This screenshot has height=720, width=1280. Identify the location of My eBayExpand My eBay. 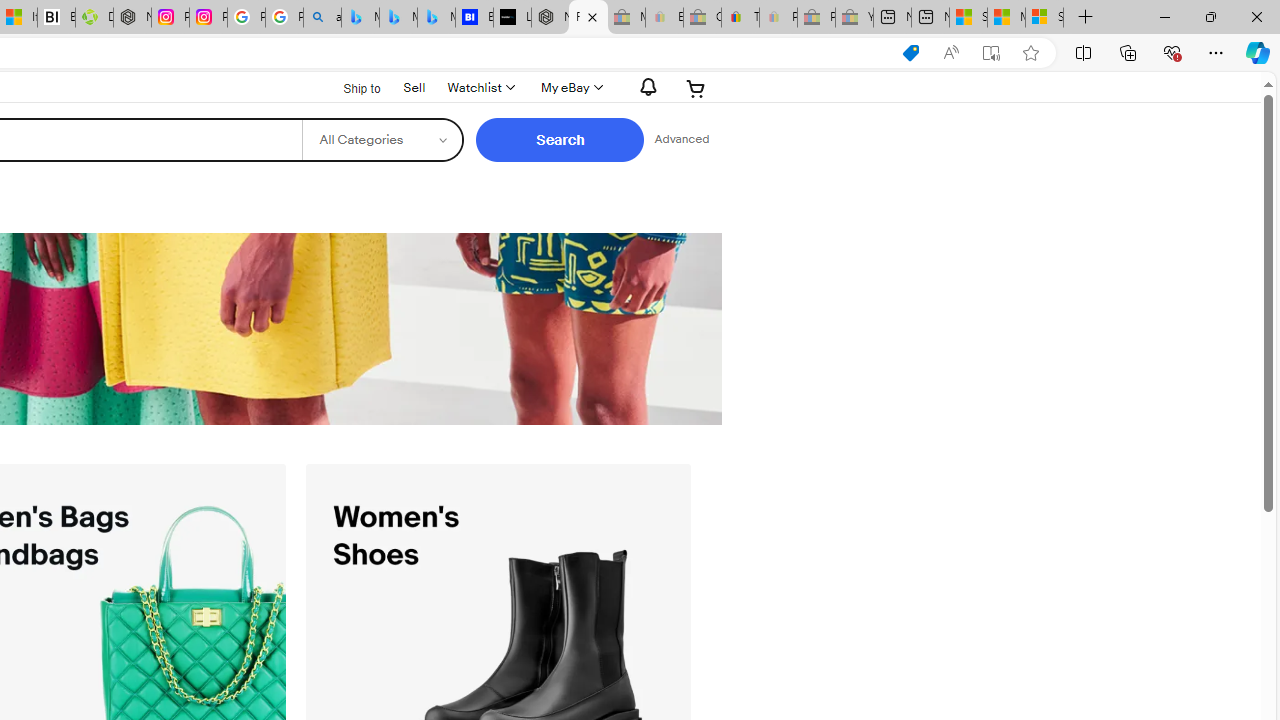
(570, 88).